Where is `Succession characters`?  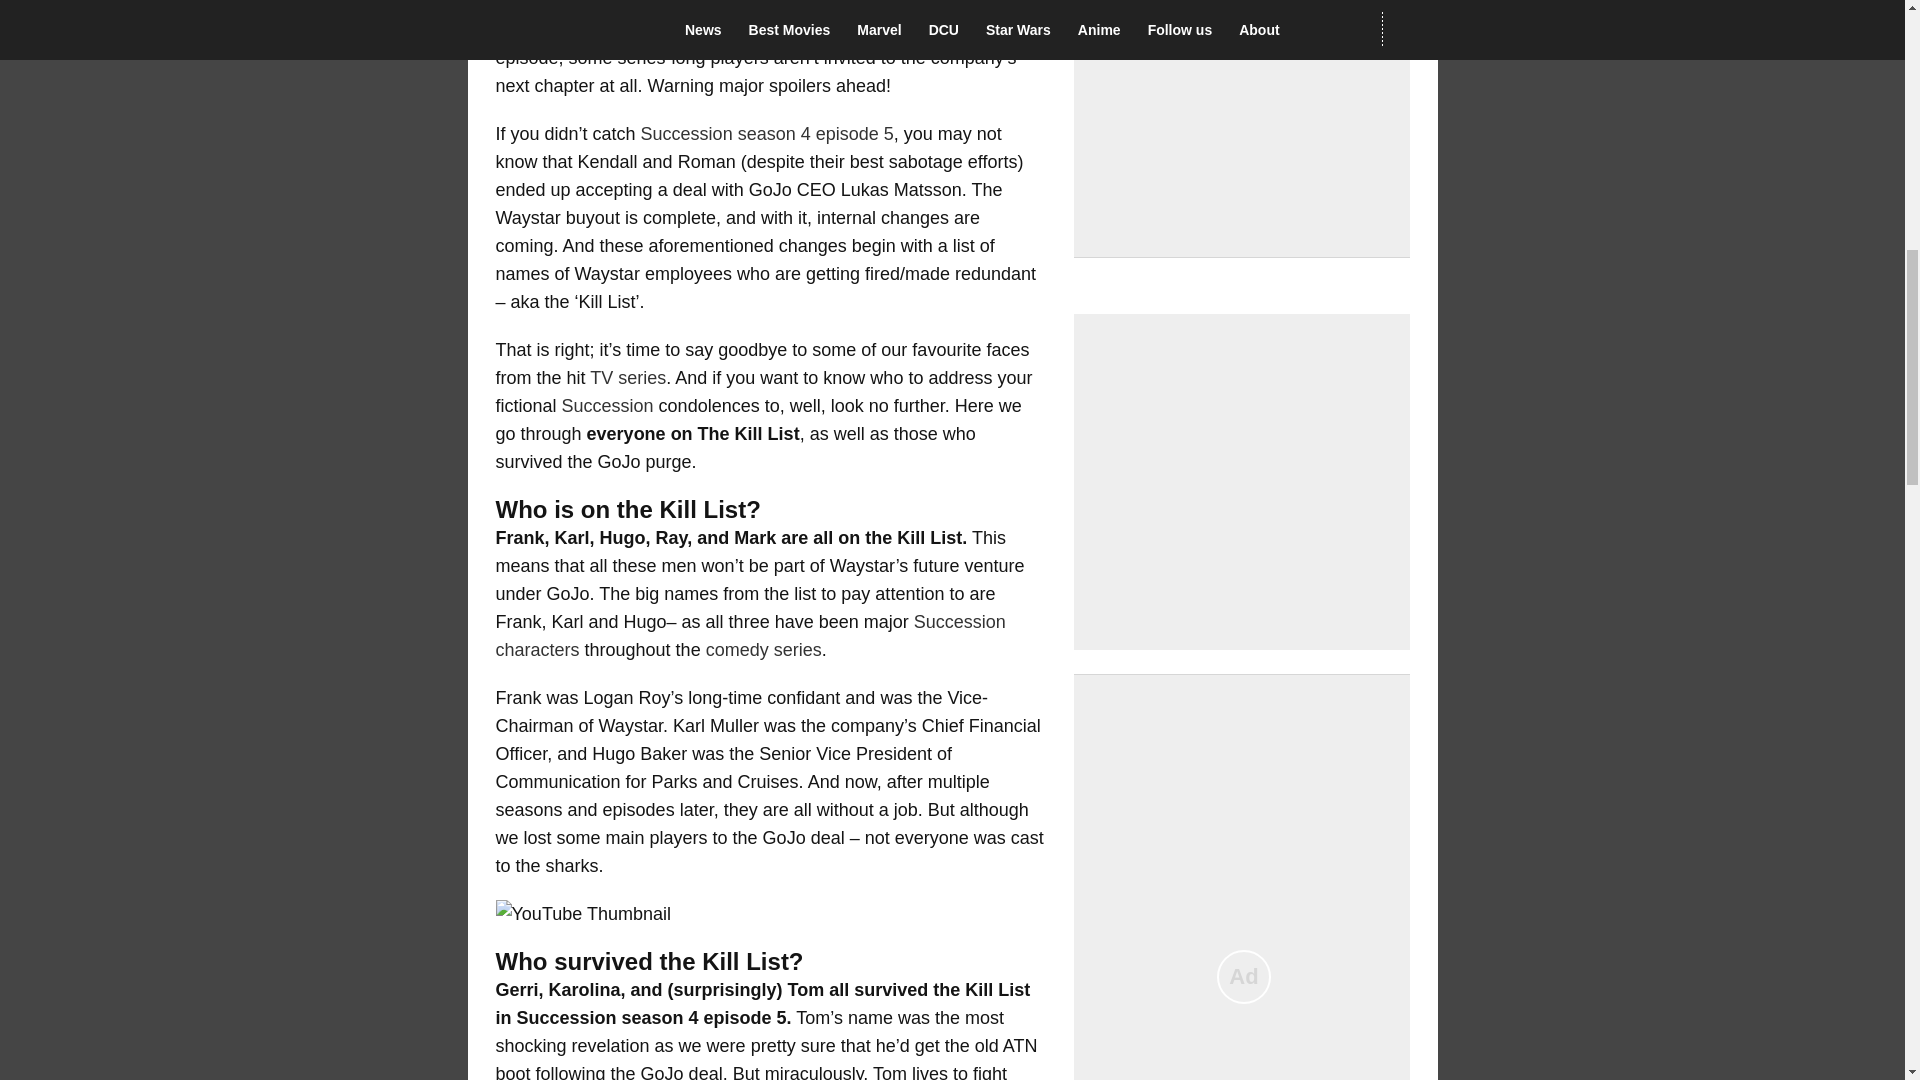 Succession characters is located at coordinates (750, 636).